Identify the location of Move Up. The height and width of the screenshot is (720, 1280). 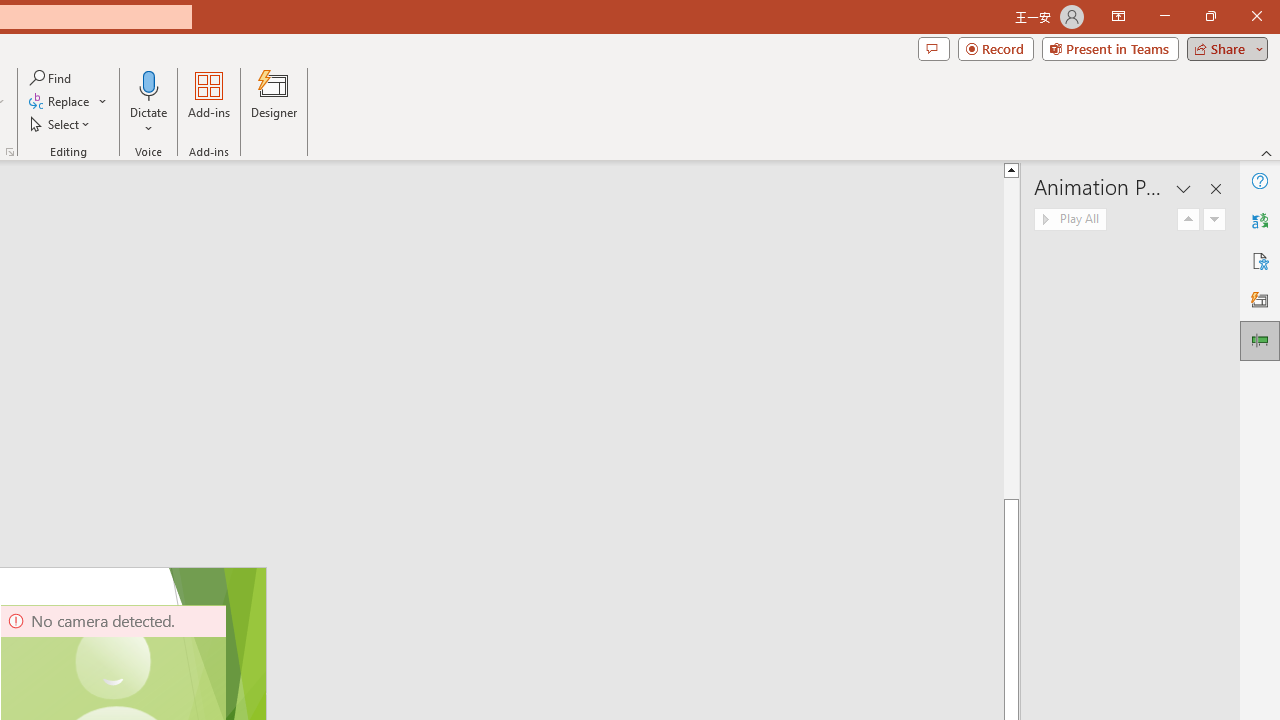
(1188, 220).